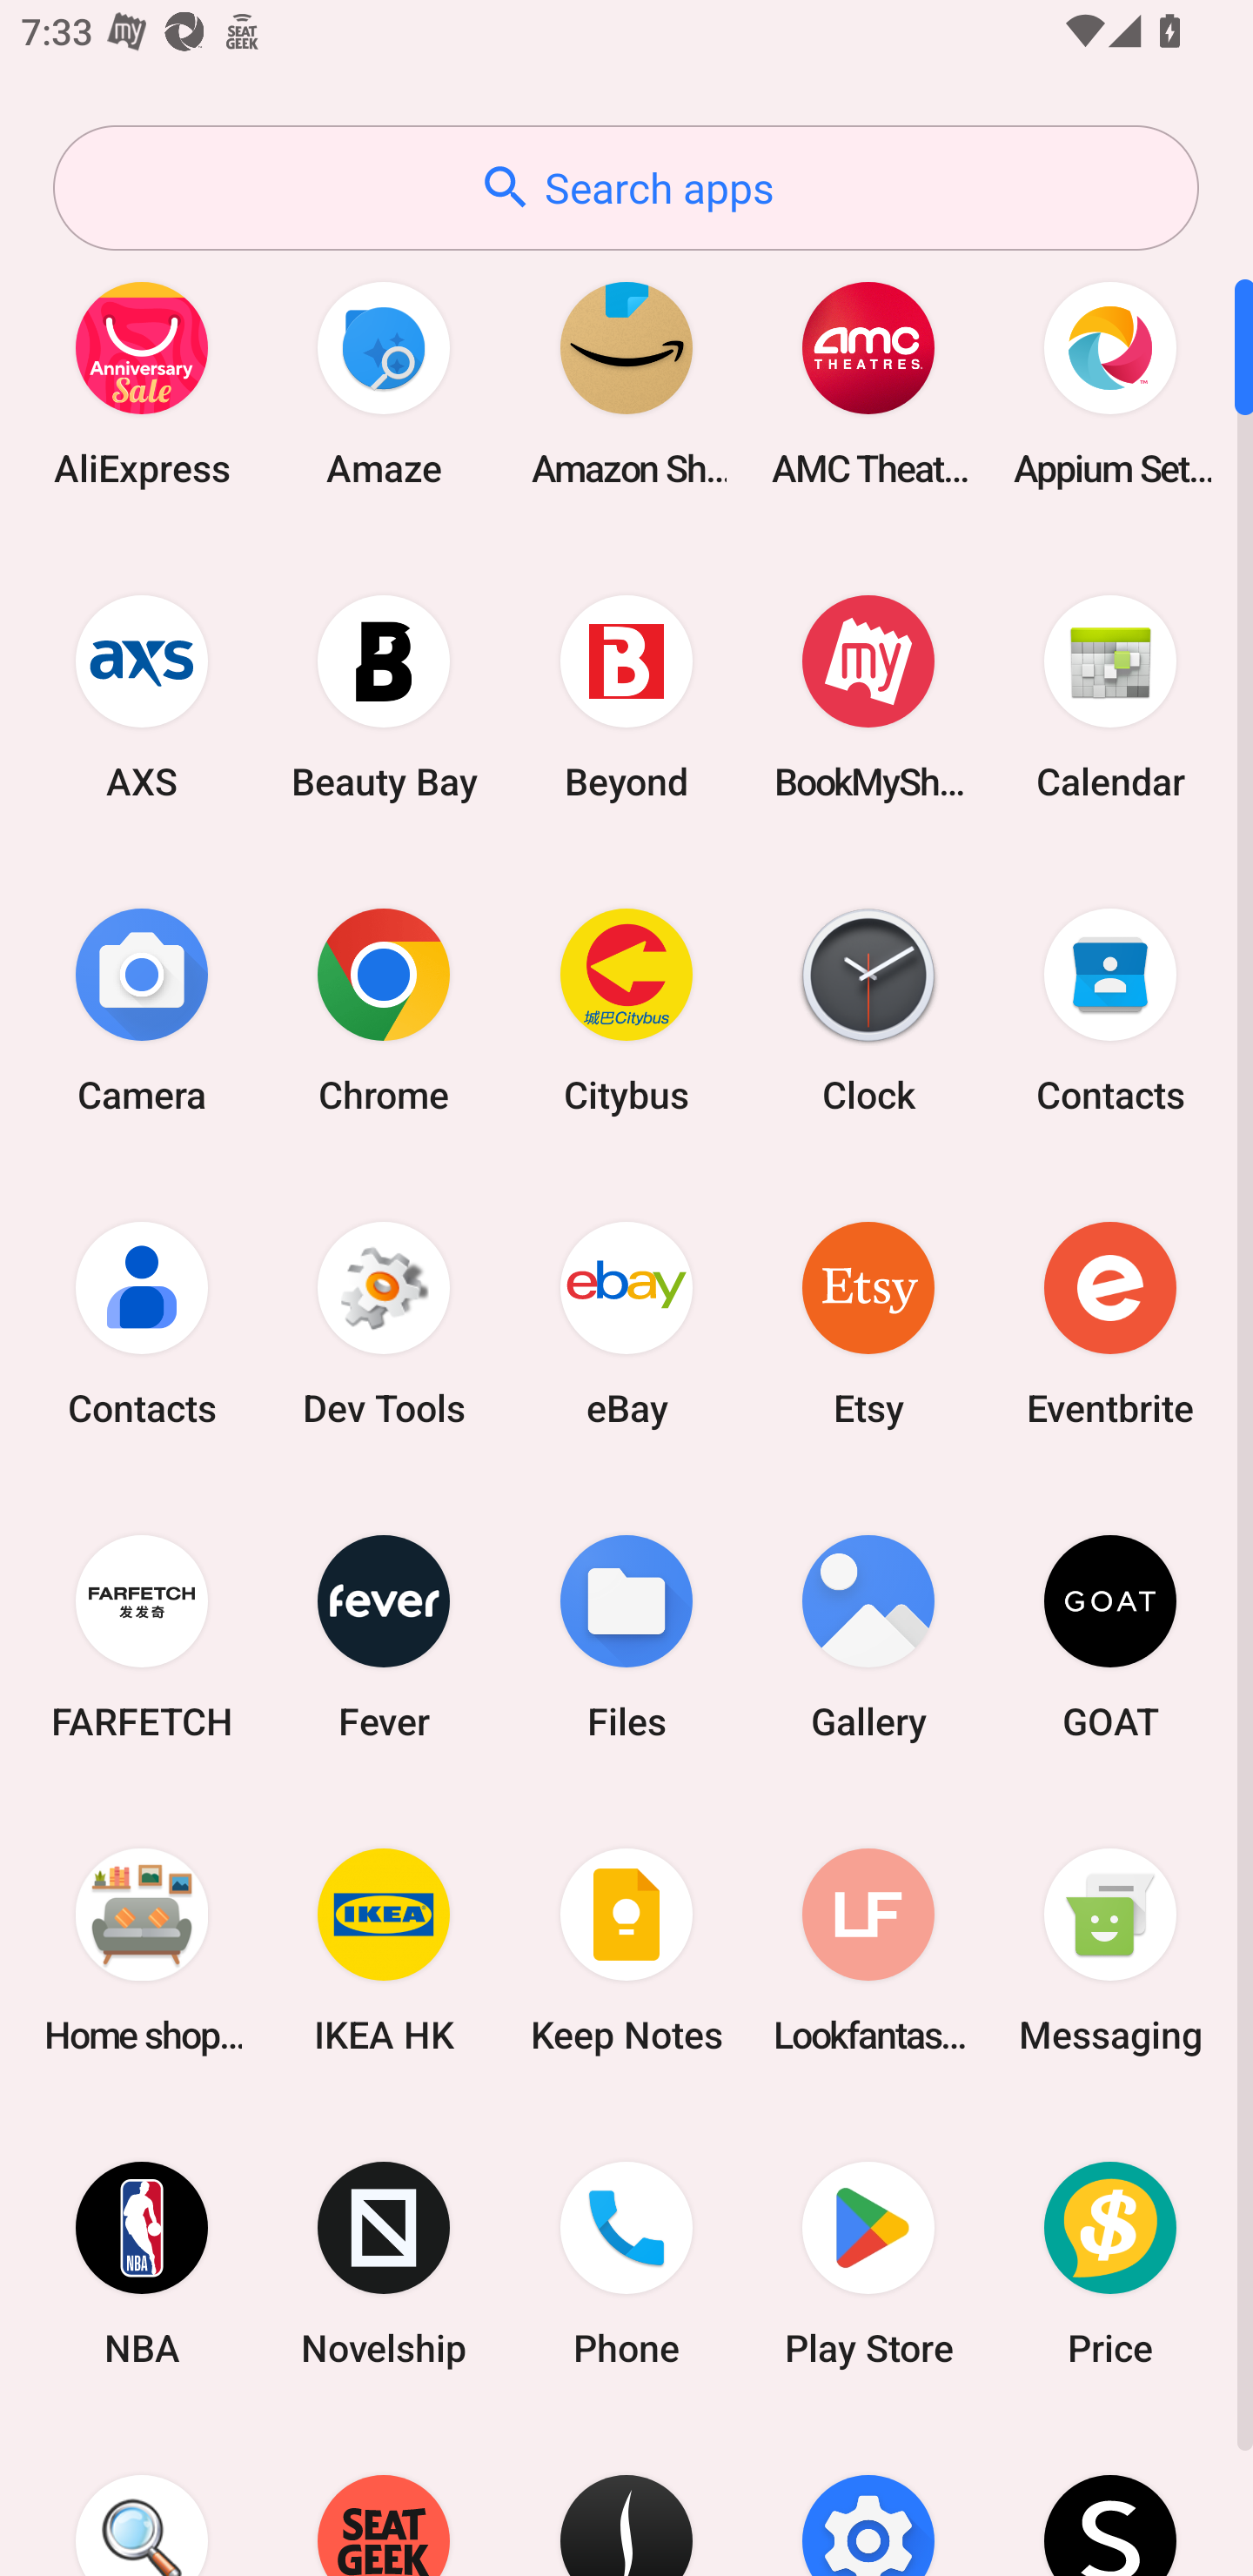  I want to click on Gallery, so click(868, 1636).